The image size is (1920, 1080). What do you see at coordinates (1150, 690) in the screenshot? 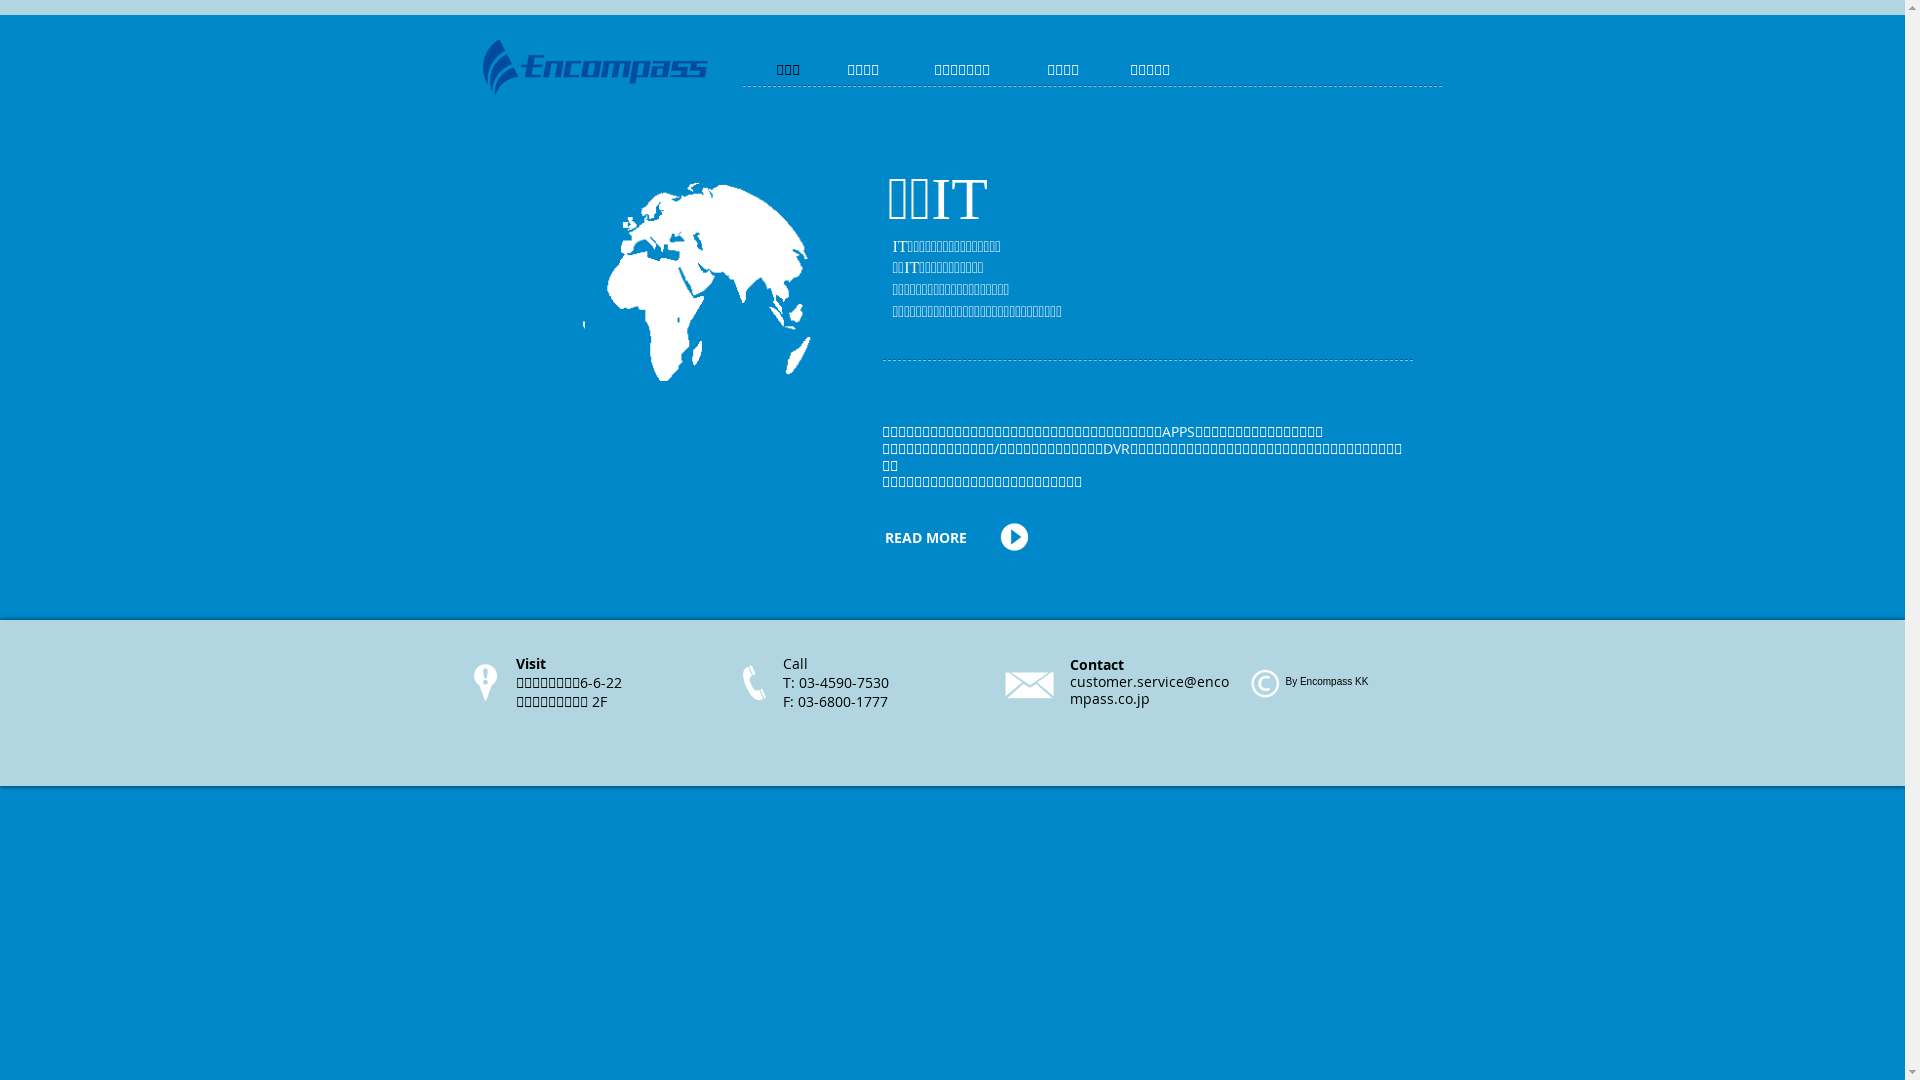
I see `customer.service@encompass.co.jp` at bounding box center [1150, 690].